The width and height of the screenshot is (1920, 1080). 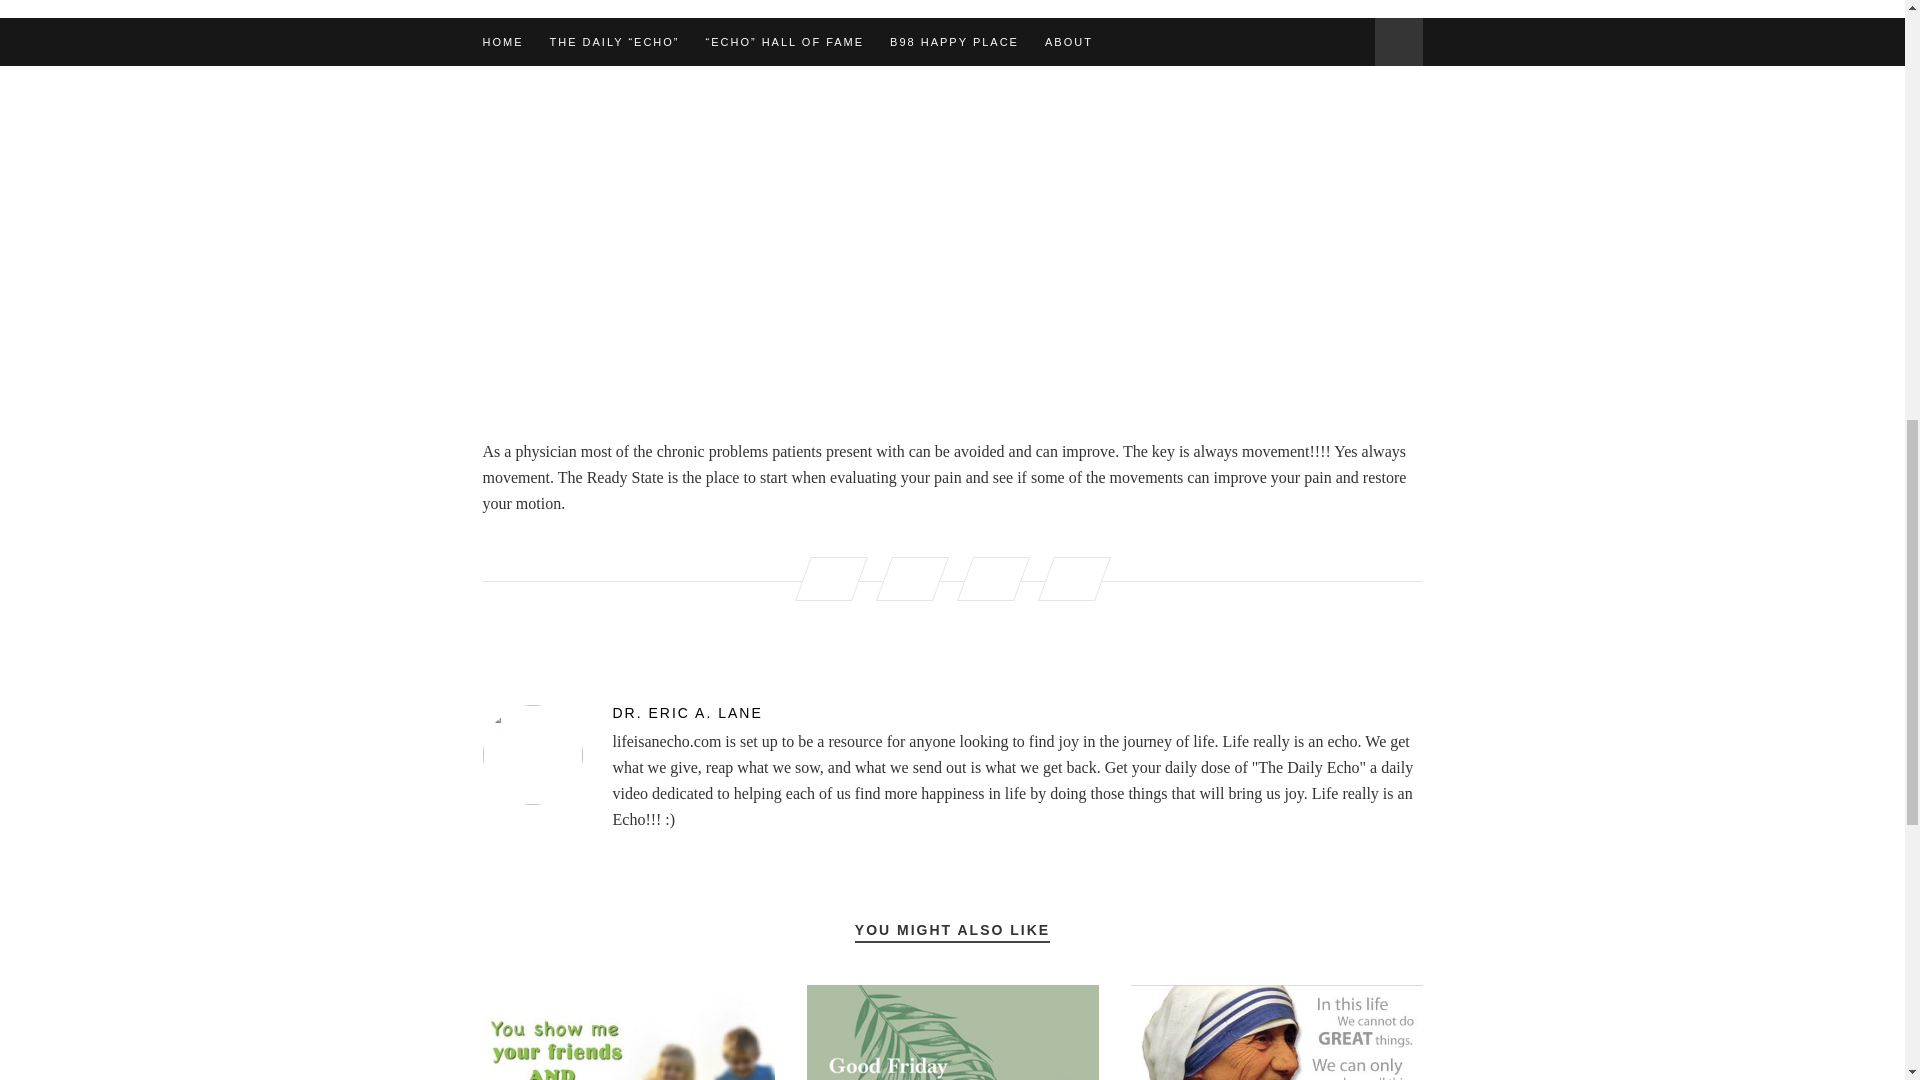 What do you see at coordinates (952, 713) in the screenshot?
I see `Posts by Dr. Eric A. Lane` at bounding box center [952, 713].